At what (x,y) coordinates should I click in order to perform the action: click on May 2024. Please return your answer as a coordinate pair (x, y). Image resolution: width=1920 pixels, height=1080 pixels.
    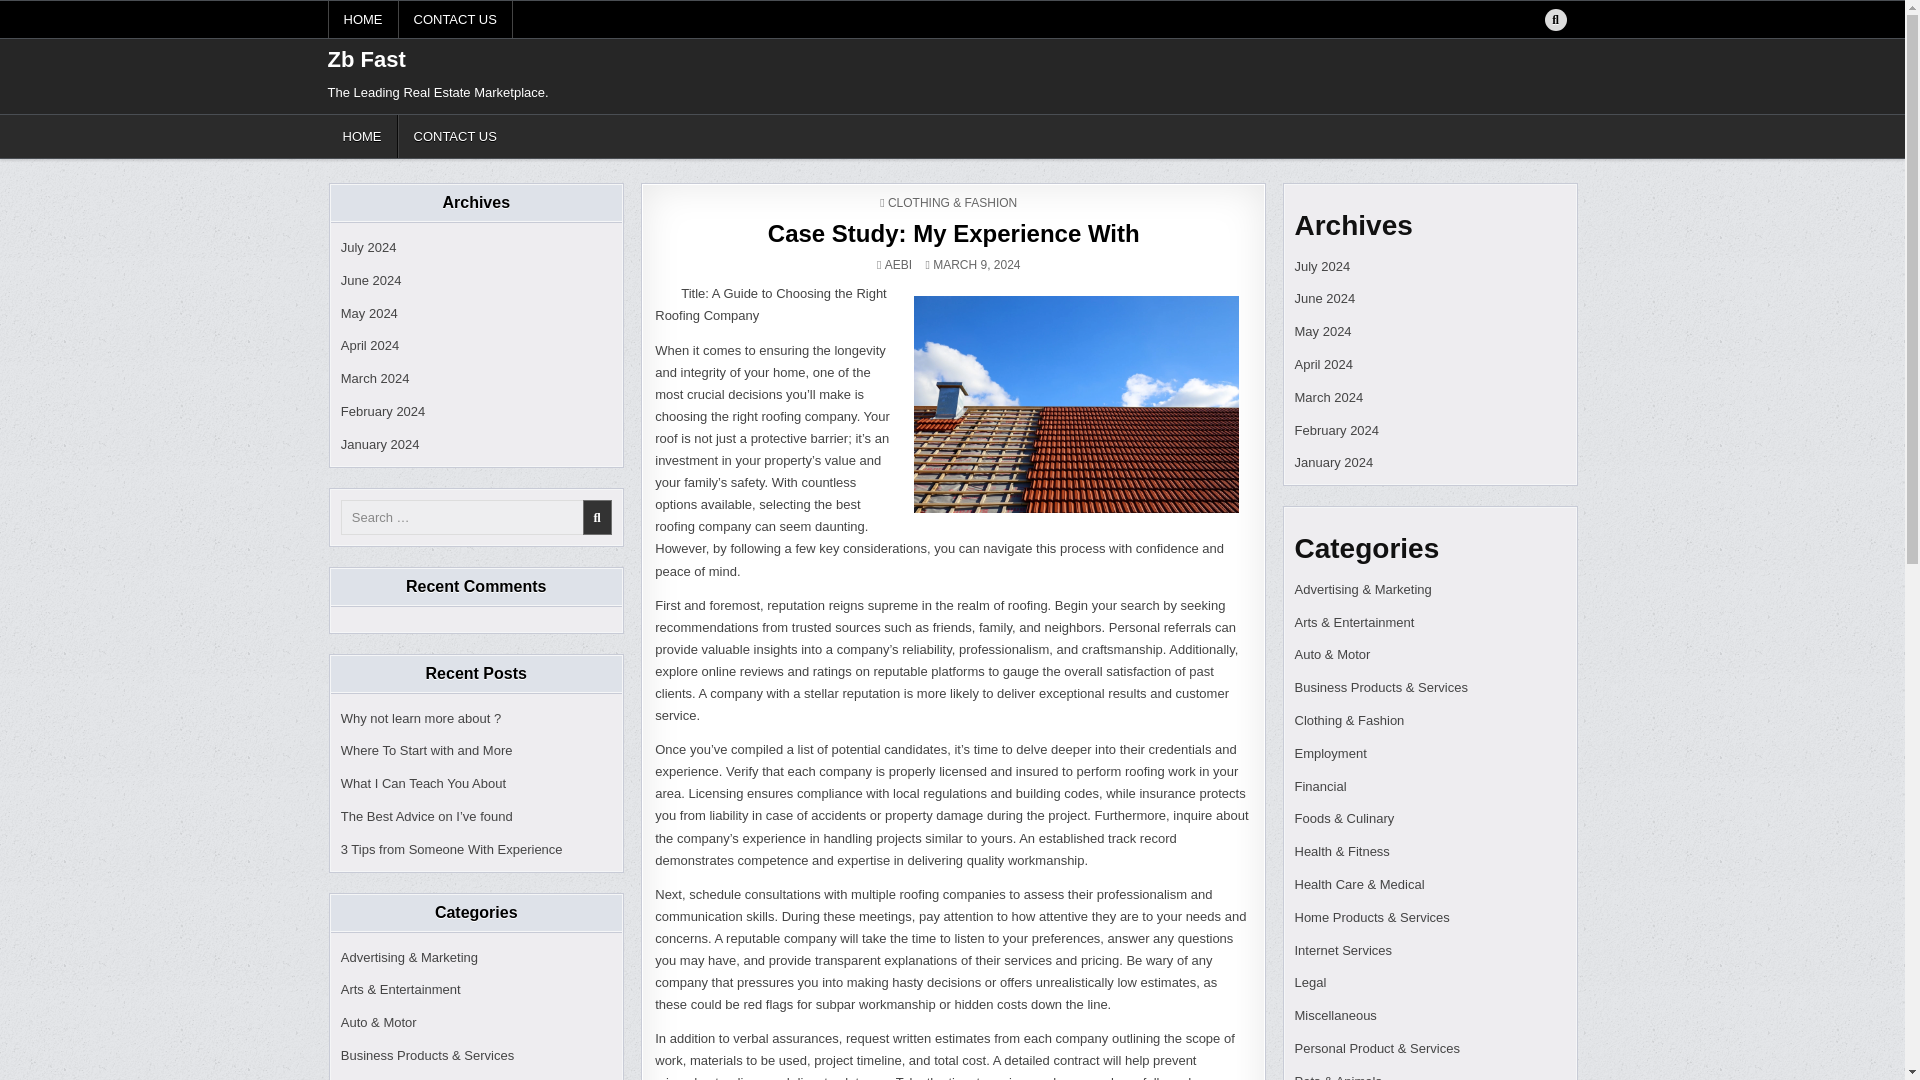
    Looking at the image, I should click on (369, 312).